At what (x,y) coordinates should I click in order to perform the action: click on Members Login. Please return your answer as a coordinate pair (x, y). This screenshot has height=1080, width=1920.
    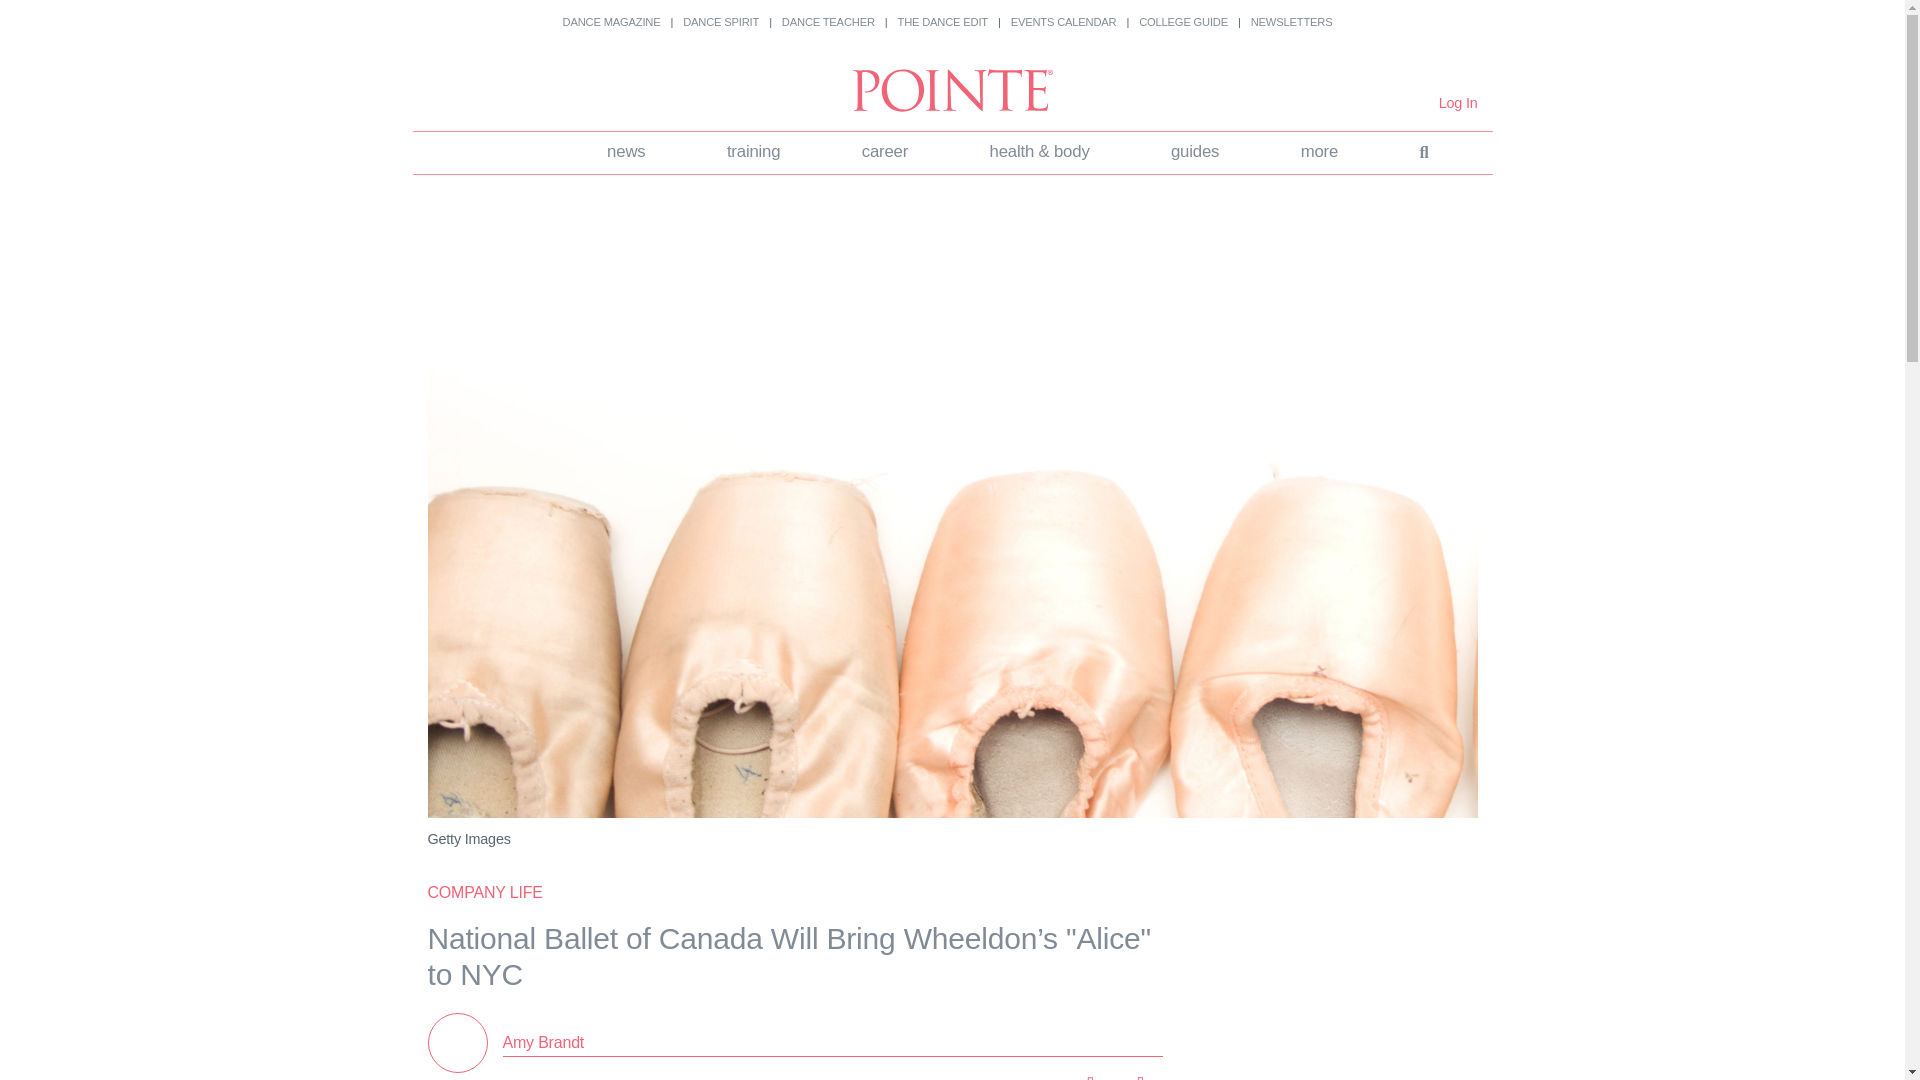
    Looking at the image, I should click on (1458, 103).